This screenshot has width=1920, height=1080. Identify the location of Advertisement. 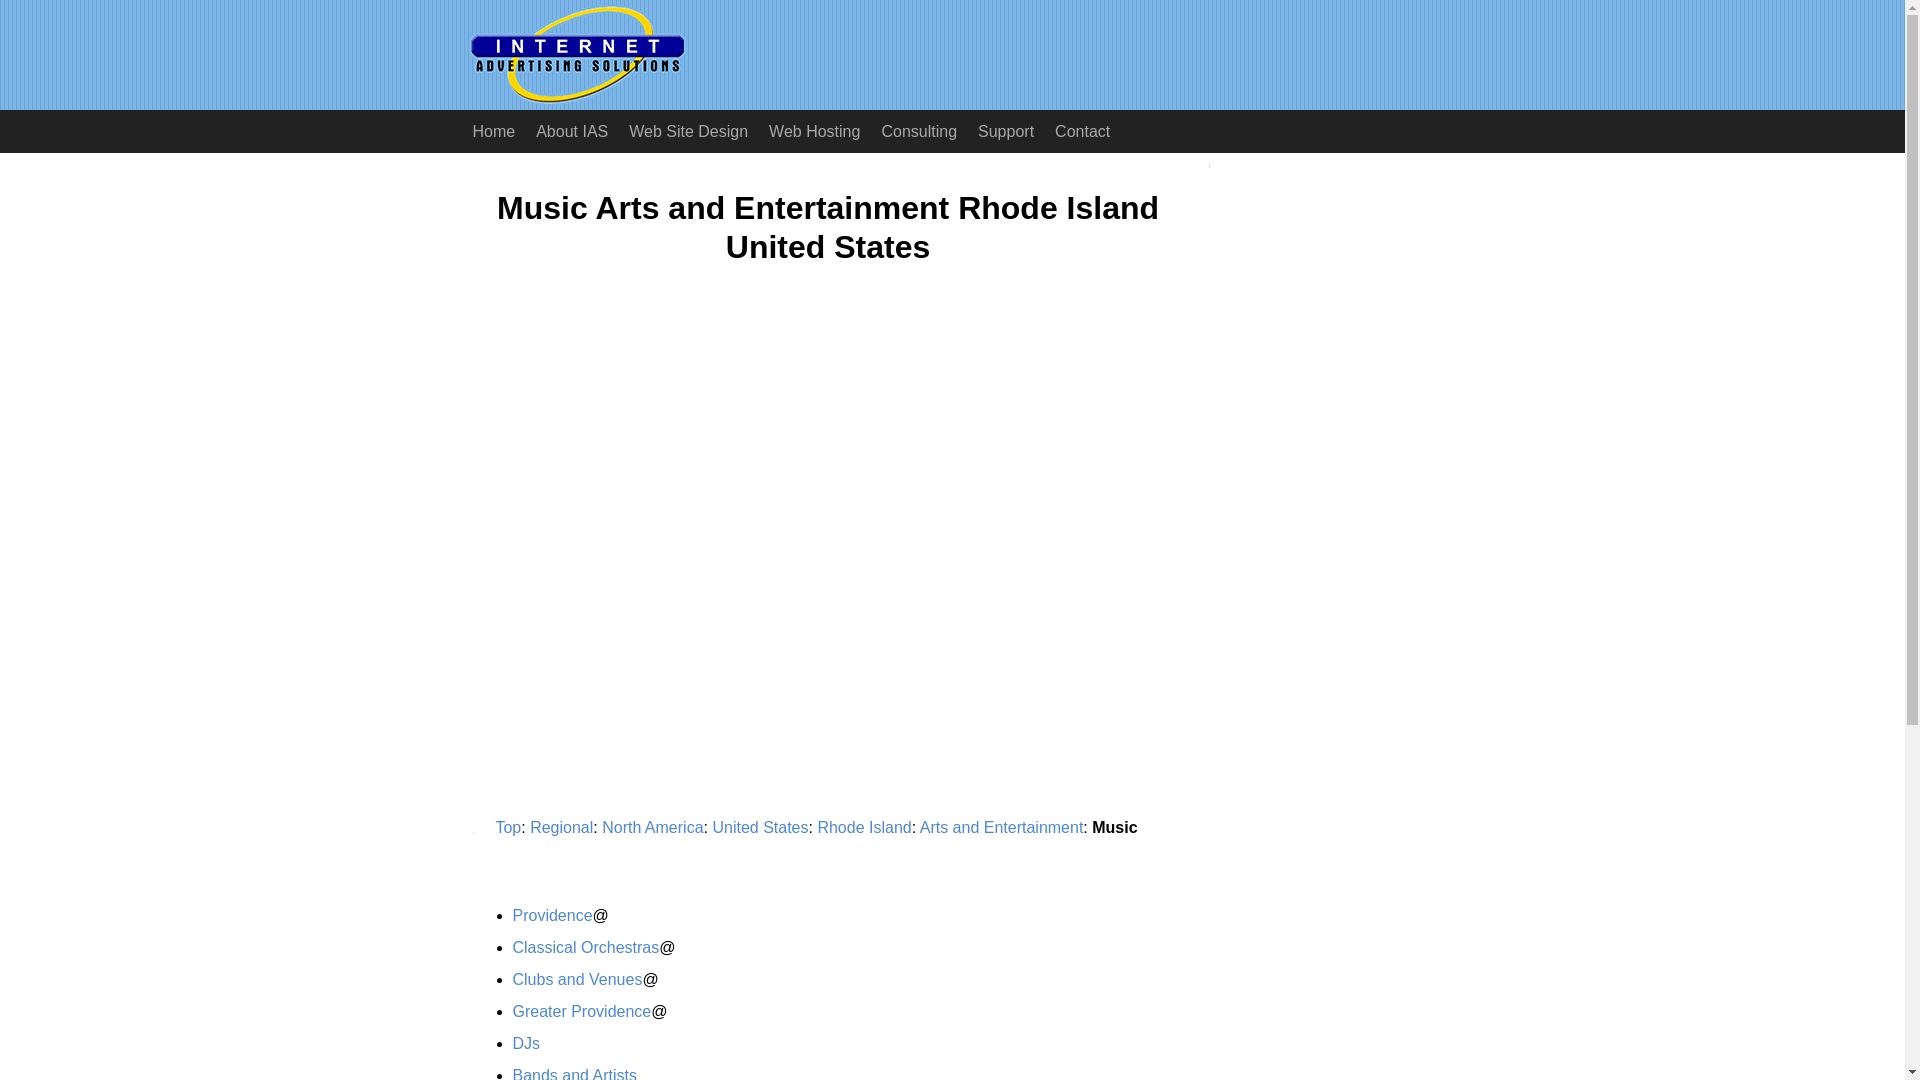
(572, 691).